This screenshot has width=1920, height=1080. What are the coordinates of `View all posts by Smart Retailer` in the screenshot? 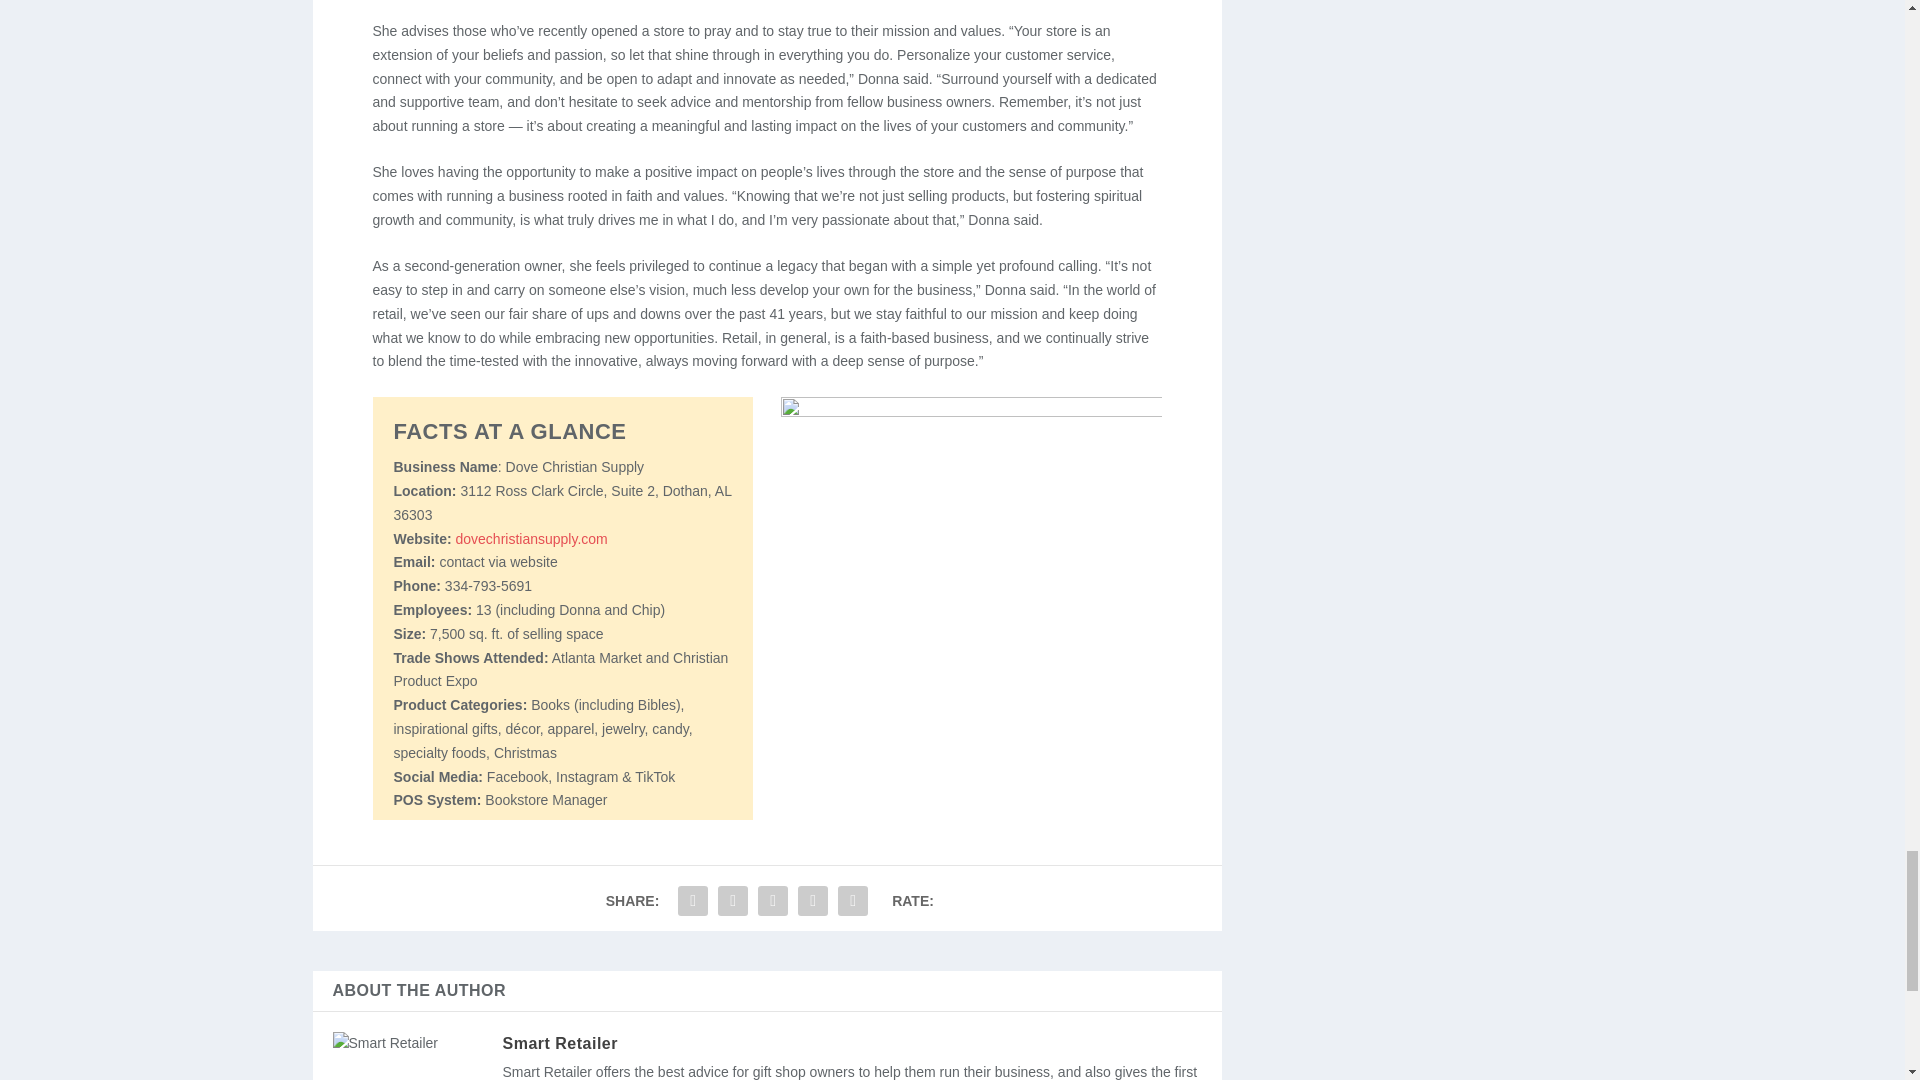 It's located at (560, 1042).